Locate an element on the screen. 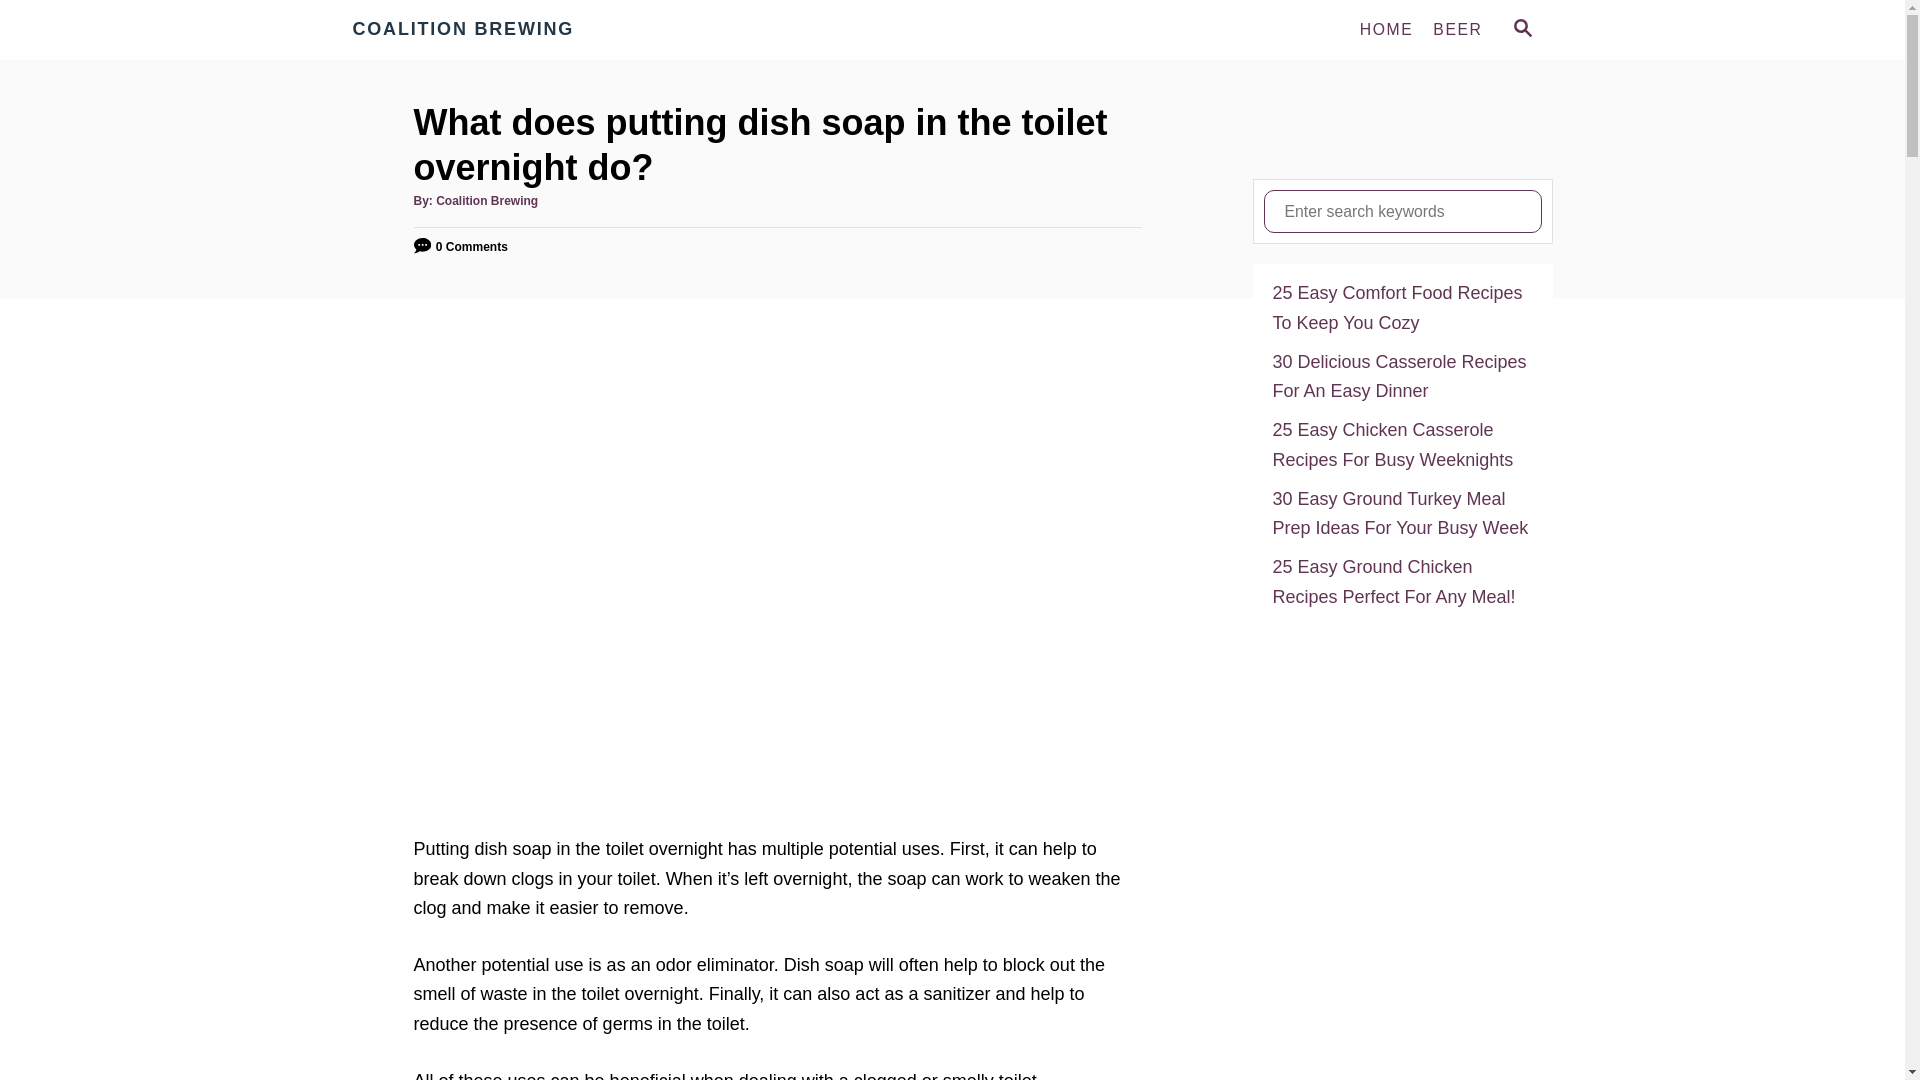 This screenshot has height=1080, width=1920. 25 Easy Ground Chicken Recipes Perfect For Any Meal! is located at coordinates (1402, 582).